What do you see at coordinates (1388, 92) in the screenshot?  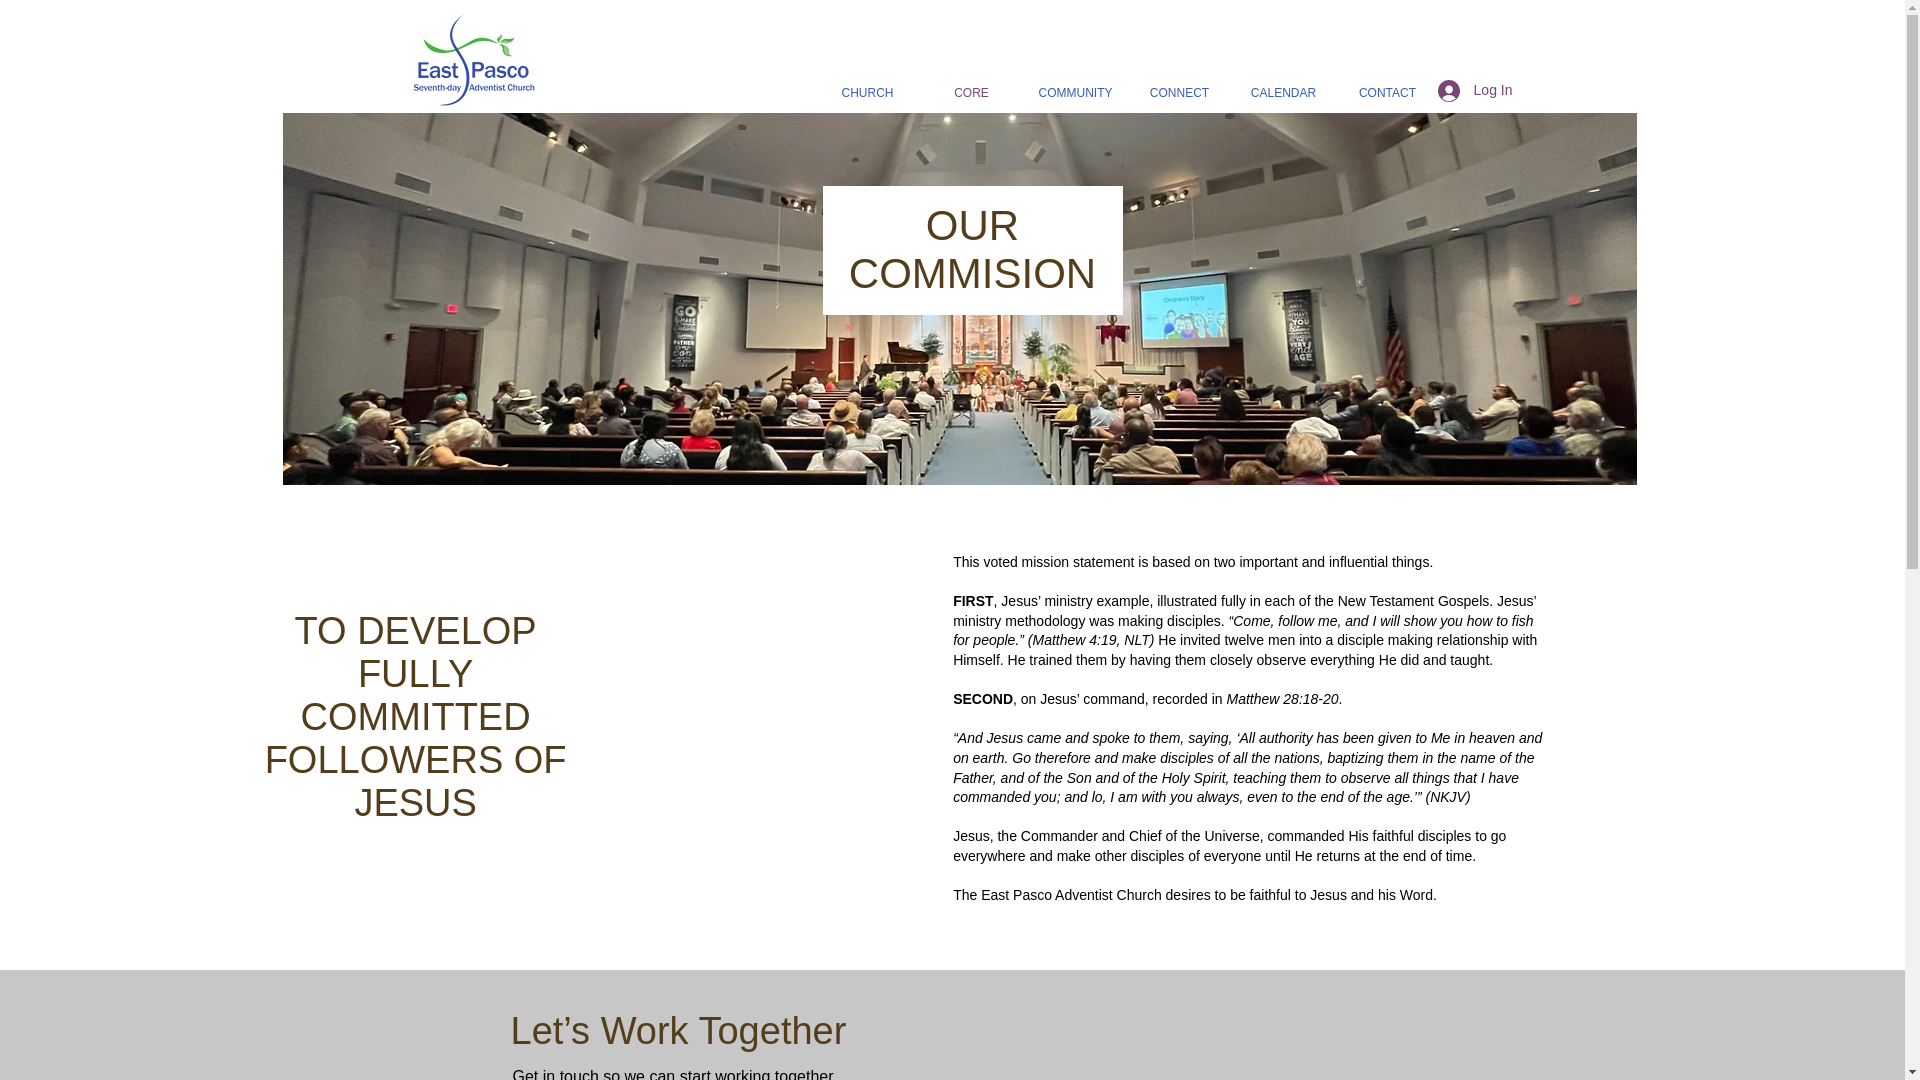 I see `CONTACT` at bounding box center [1388, 92].